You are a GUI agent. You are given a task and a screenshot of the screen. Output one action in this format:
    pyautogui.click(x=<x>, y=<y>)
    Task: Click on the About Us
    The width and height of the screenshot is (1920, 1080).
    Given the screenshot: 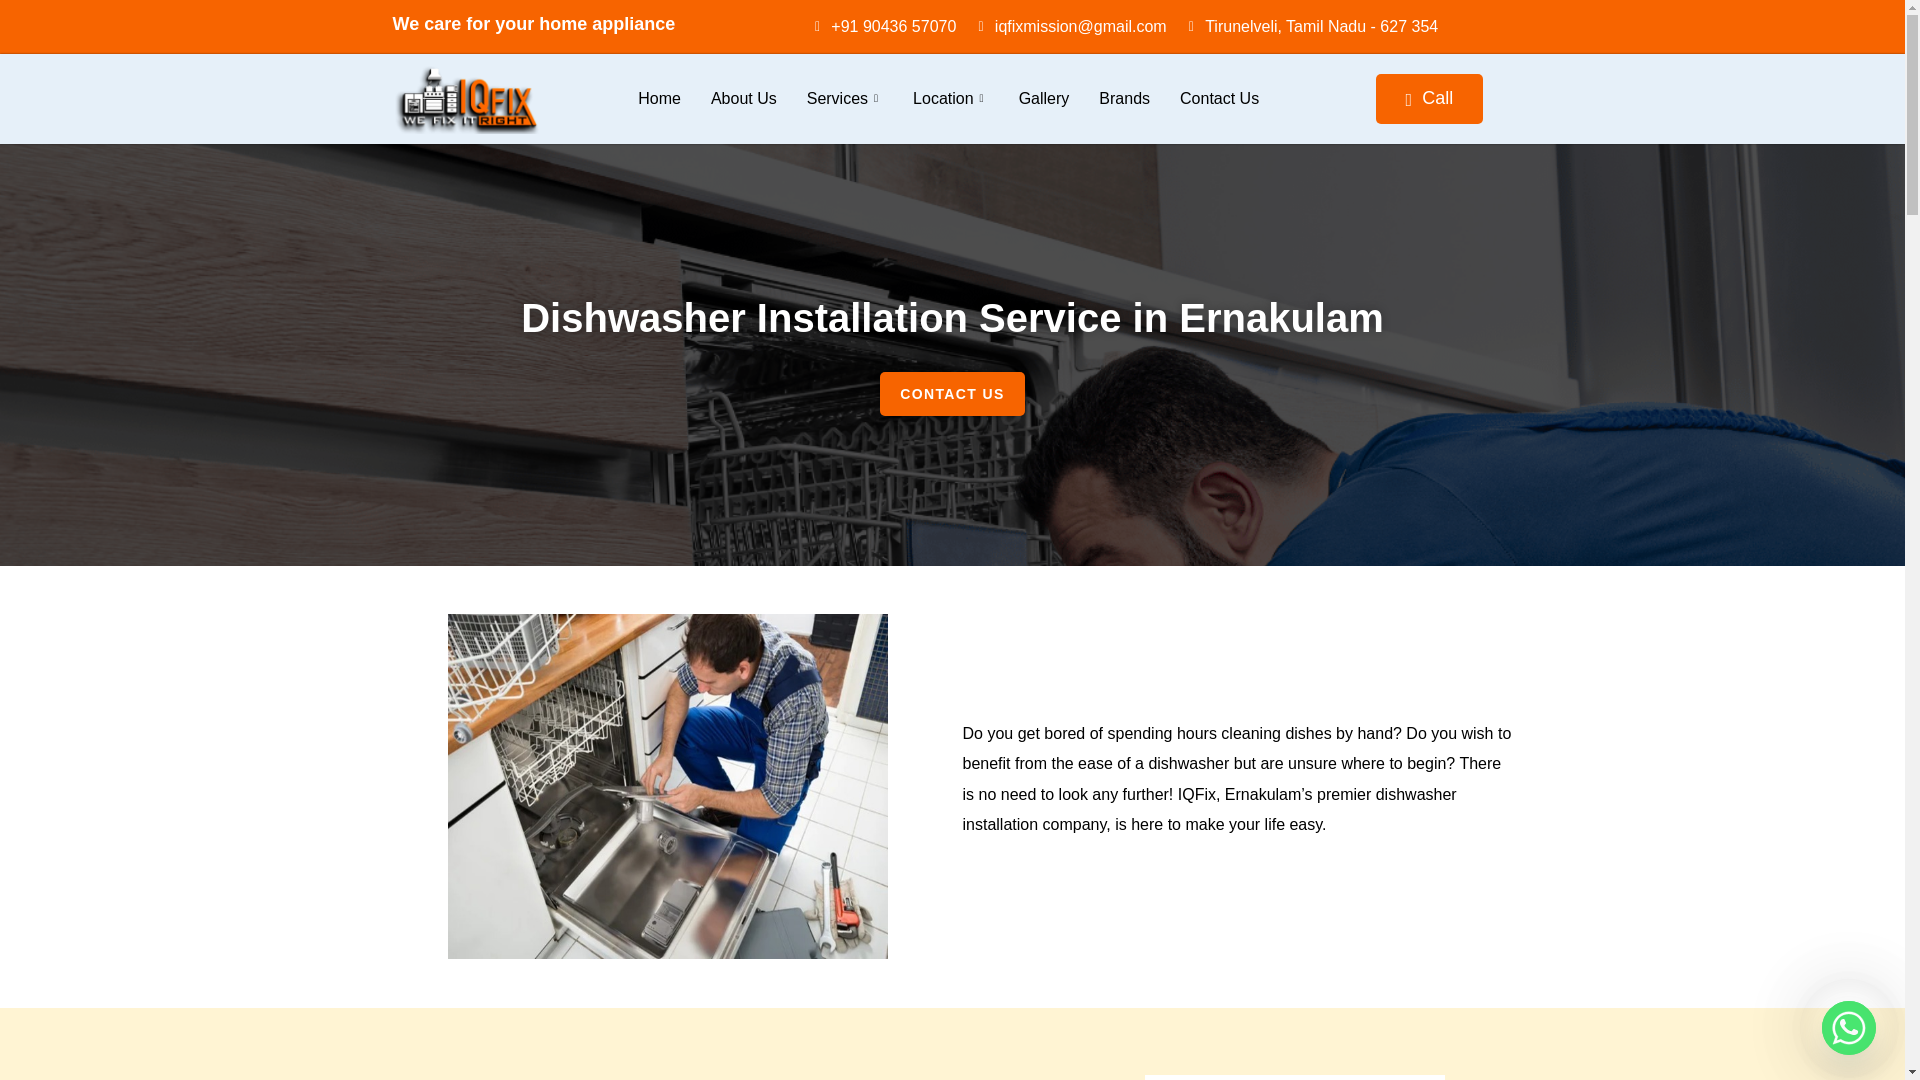 What is the action you would take?
    pyautogui.click(x=743, y=99)
    